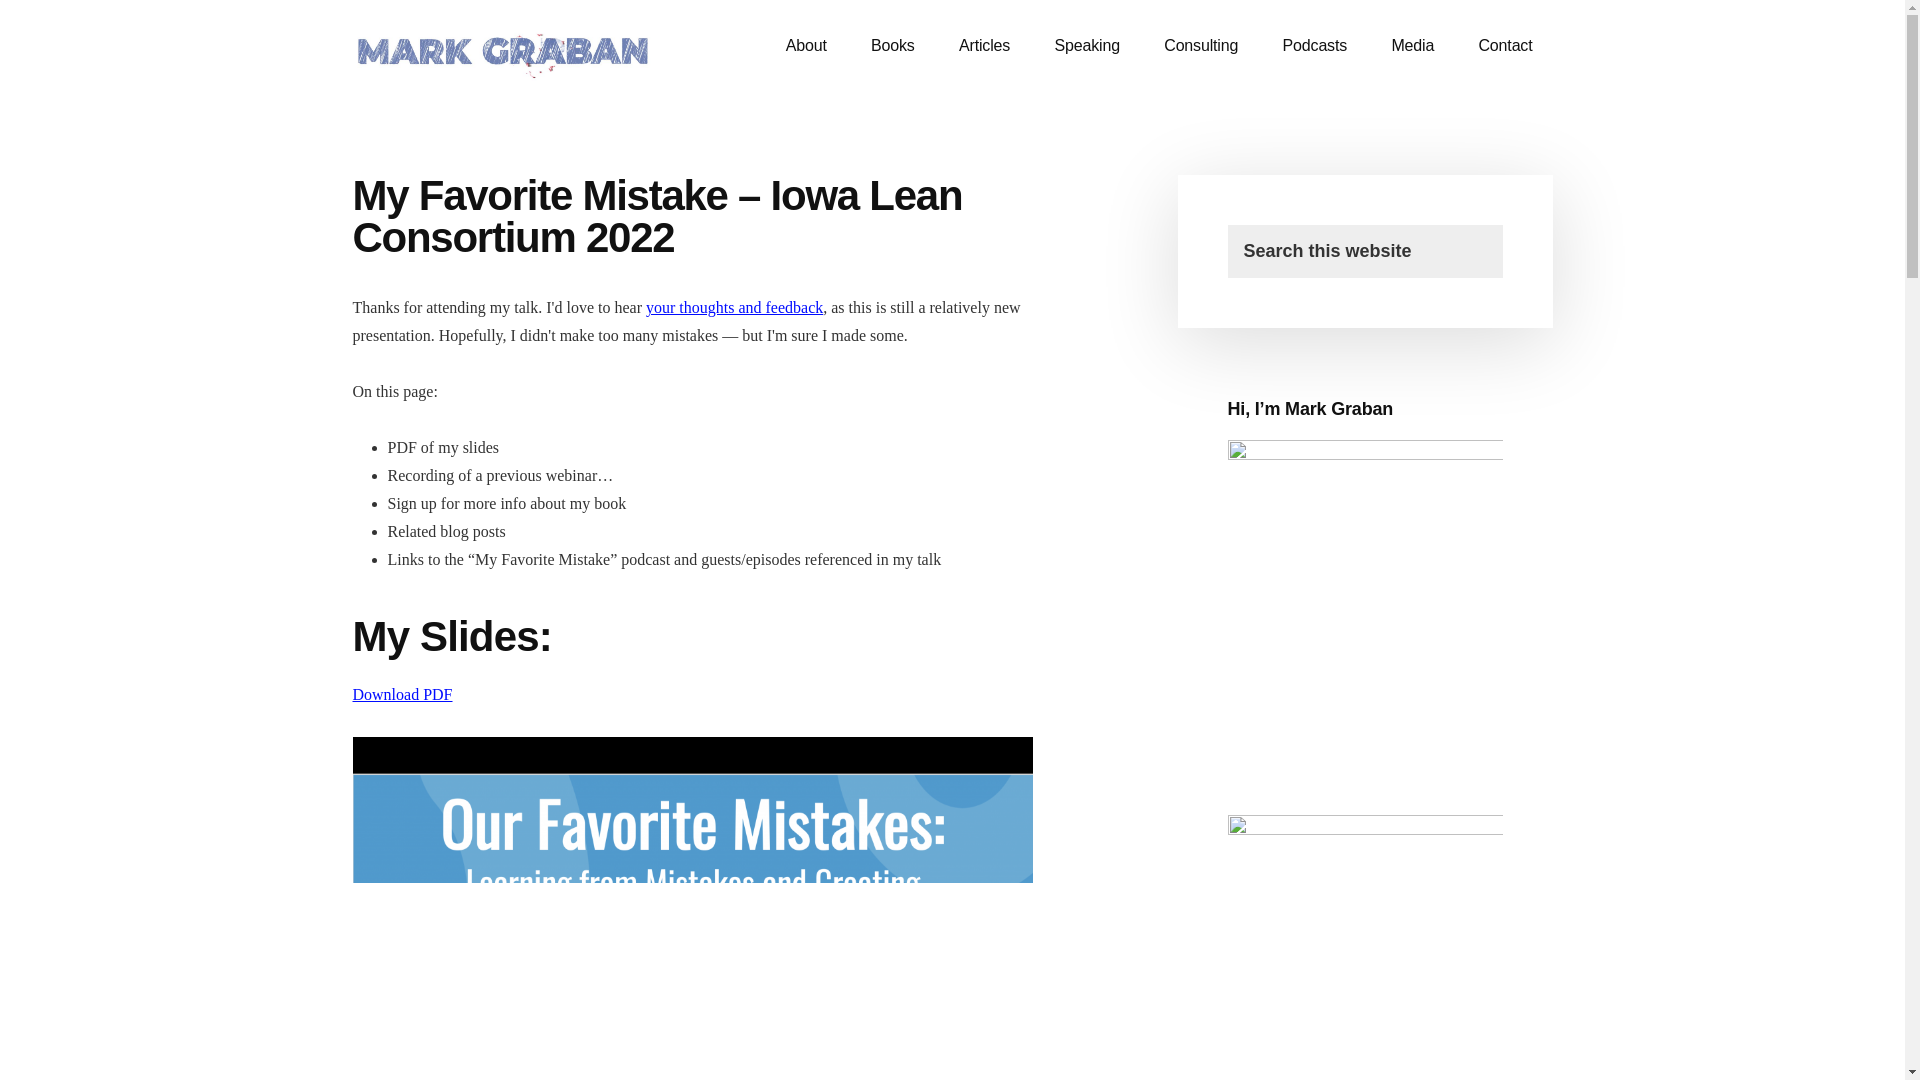 The height and width of the screenshot is (1080, 1920). Describe the element at coordinates (984, 46) in the screenshot. I see `Articles` at that location.